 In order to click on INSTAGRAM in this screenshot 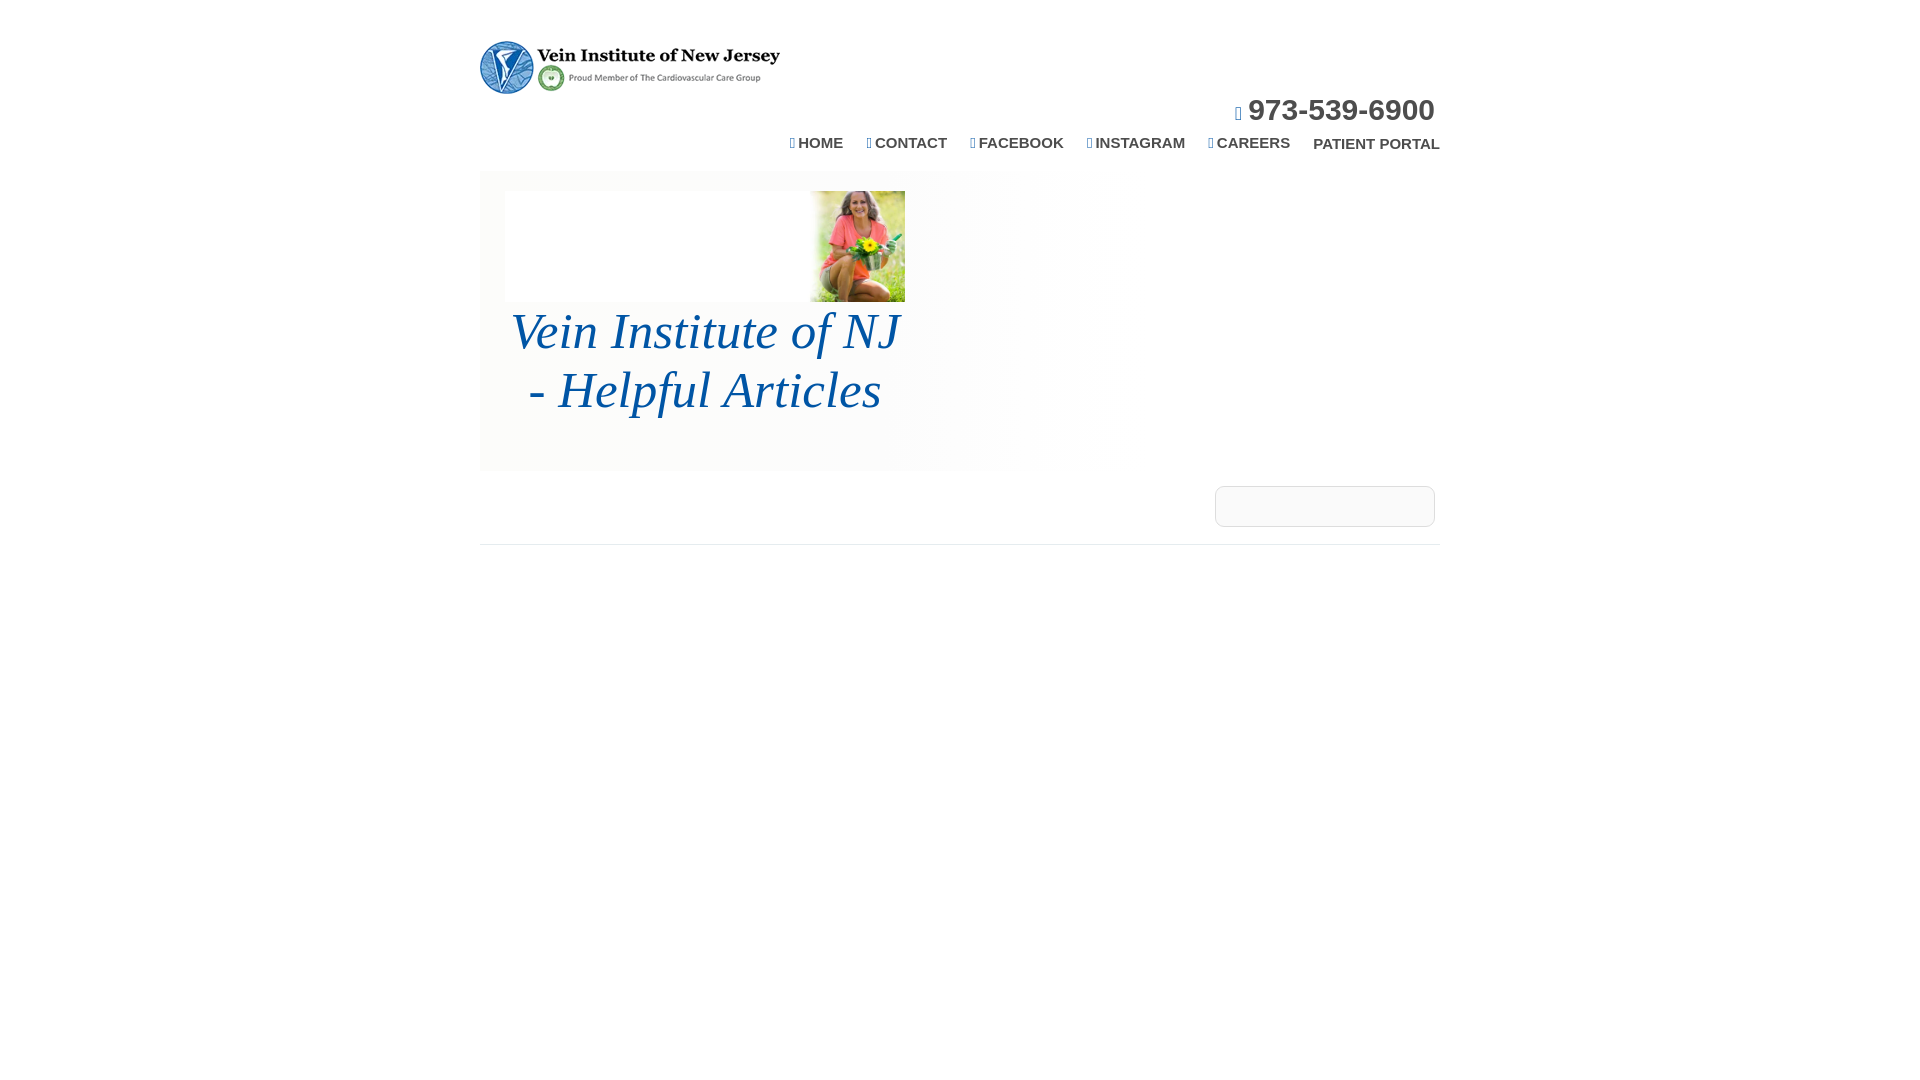, I will do `click(1135, 143)`.